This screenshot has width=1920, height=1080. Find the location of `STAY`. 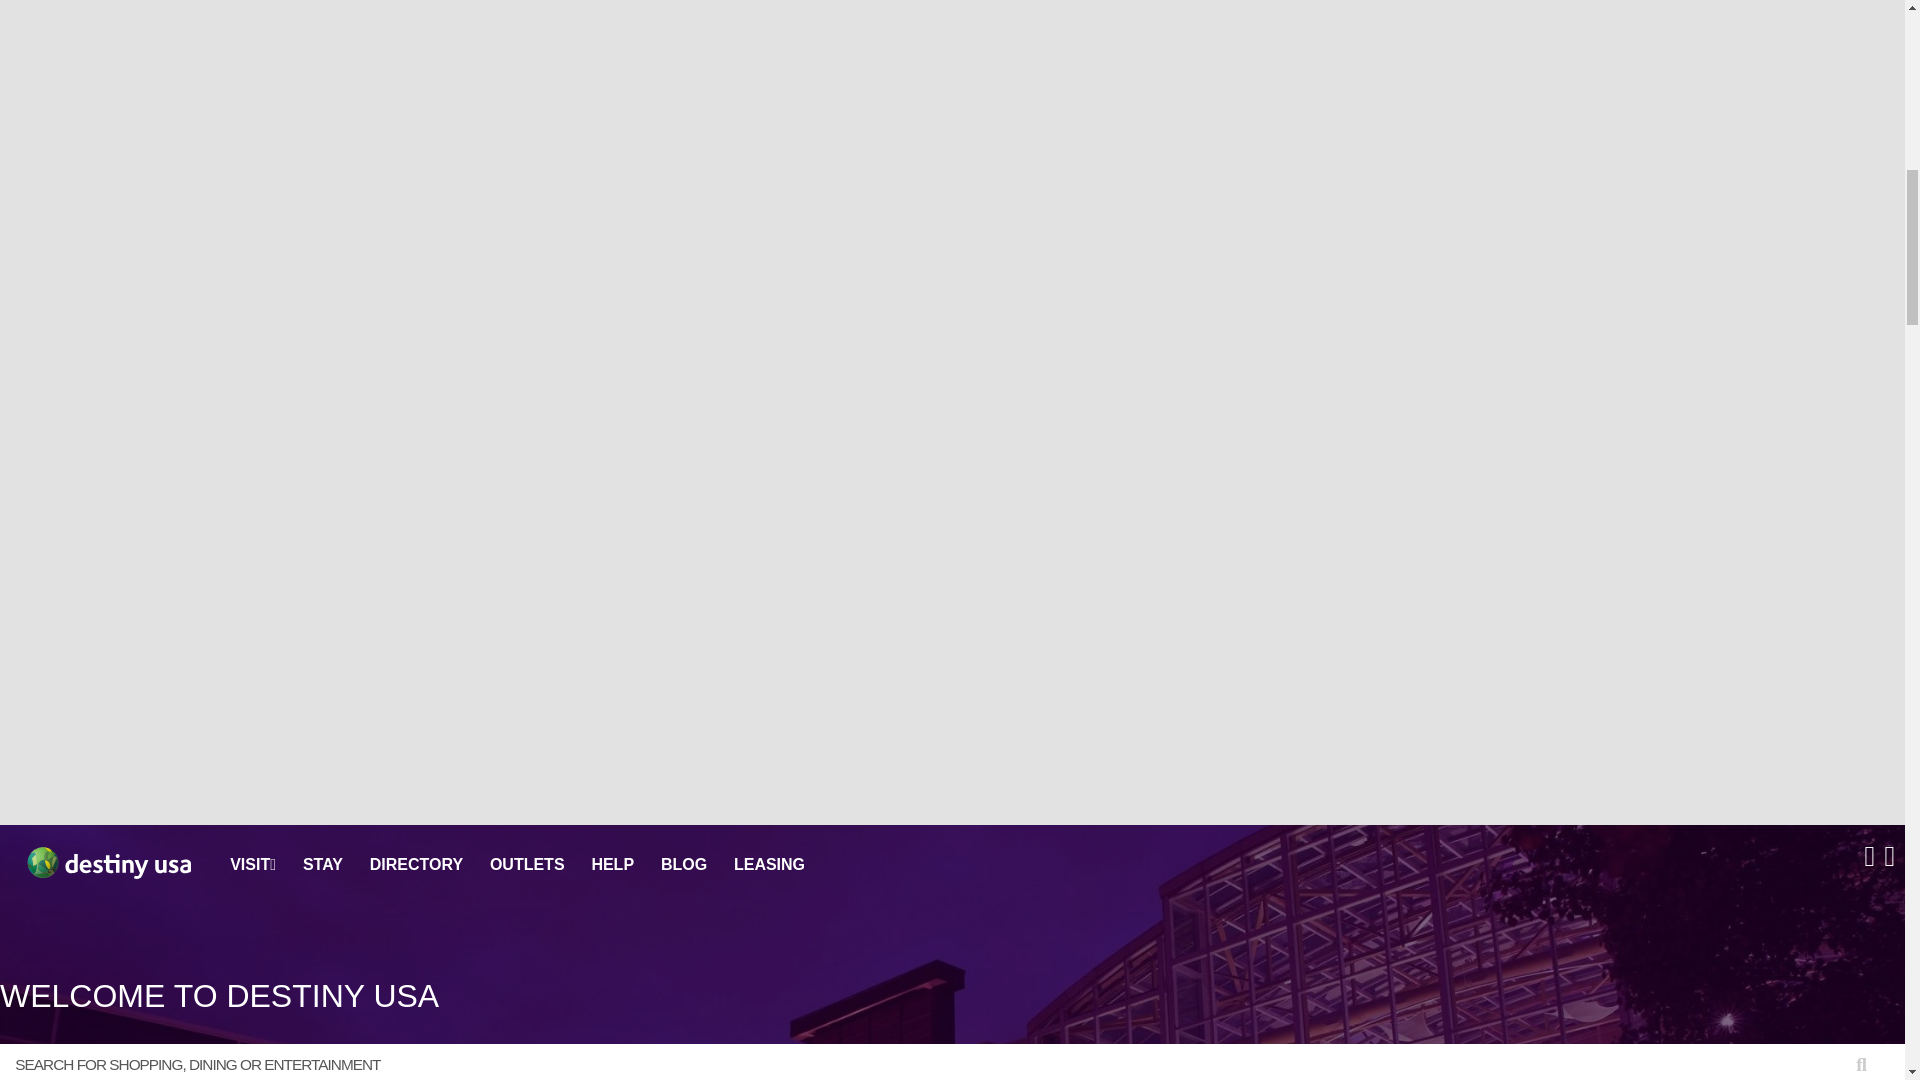

STAY is located at coordinates (323, 867).